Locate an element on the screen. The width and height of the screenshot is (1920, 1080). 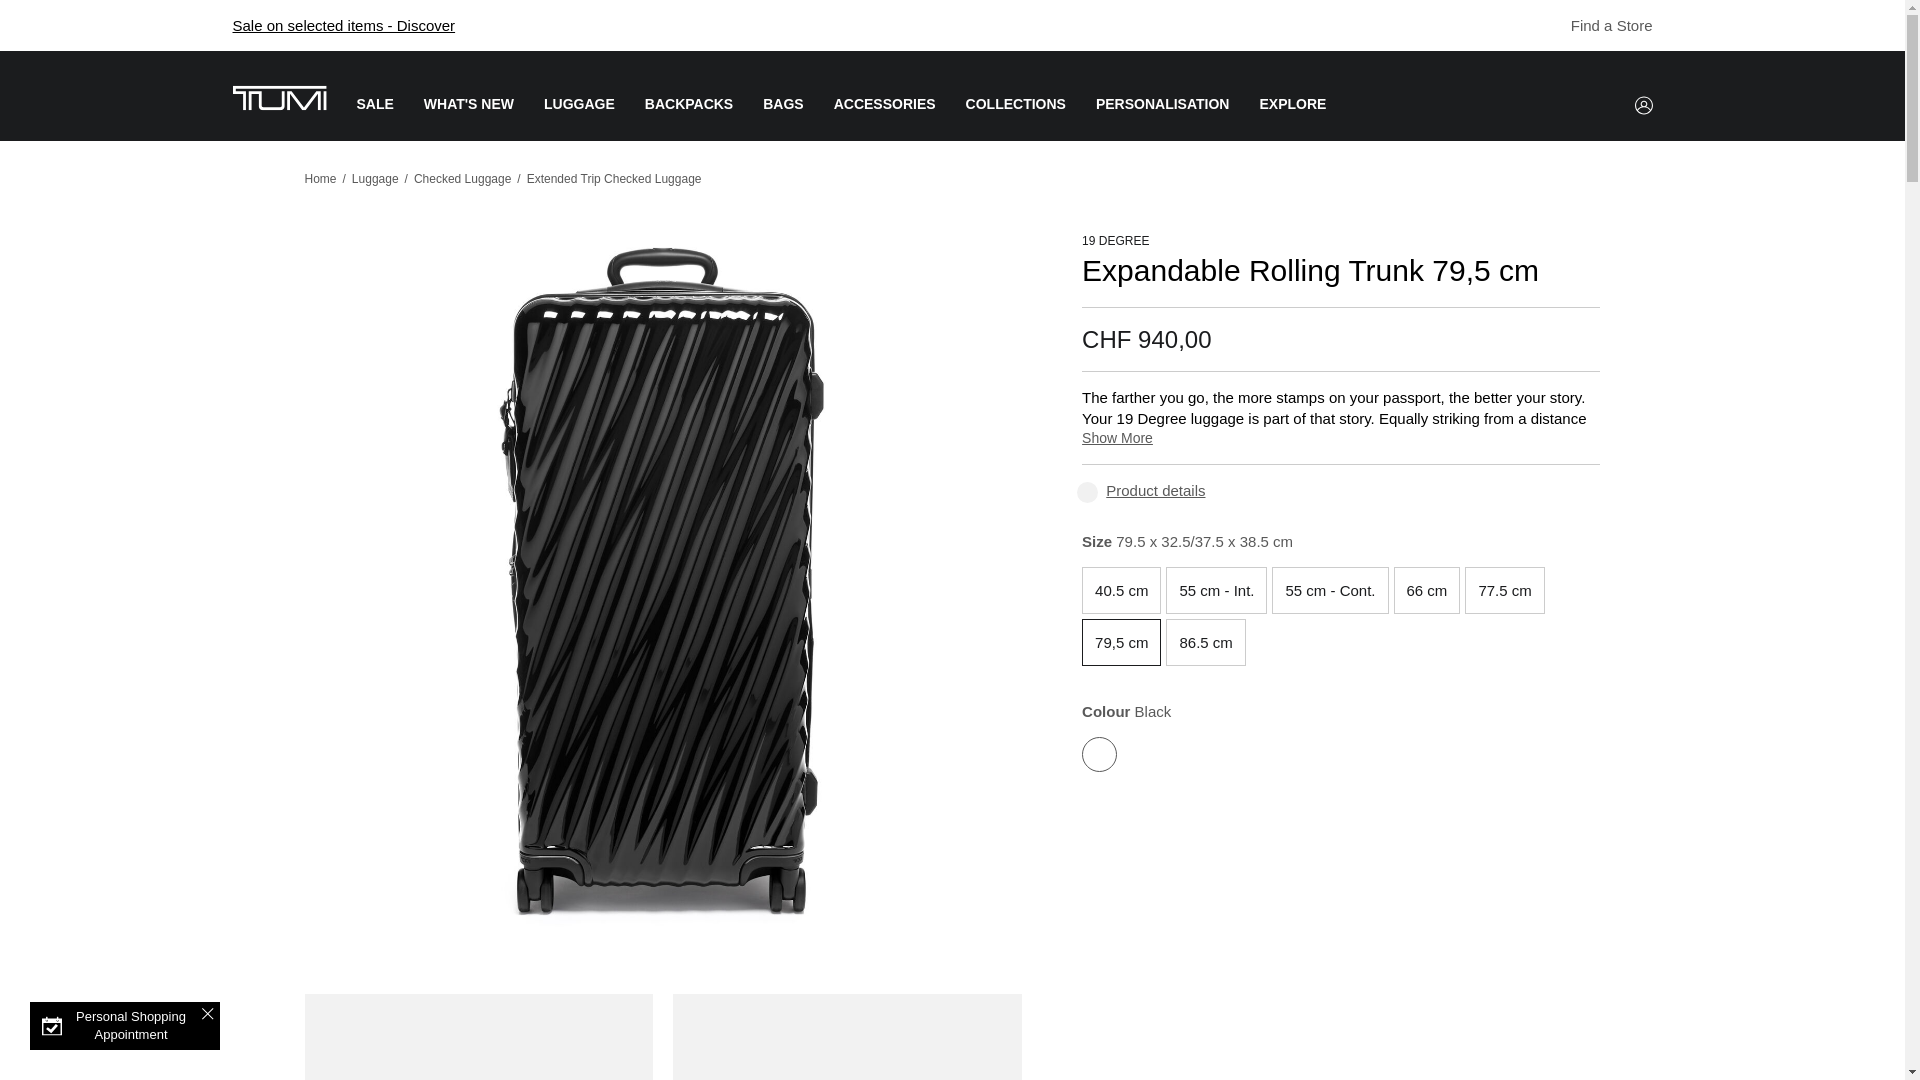
LUGGAGE is located at coordinates (578, 119).